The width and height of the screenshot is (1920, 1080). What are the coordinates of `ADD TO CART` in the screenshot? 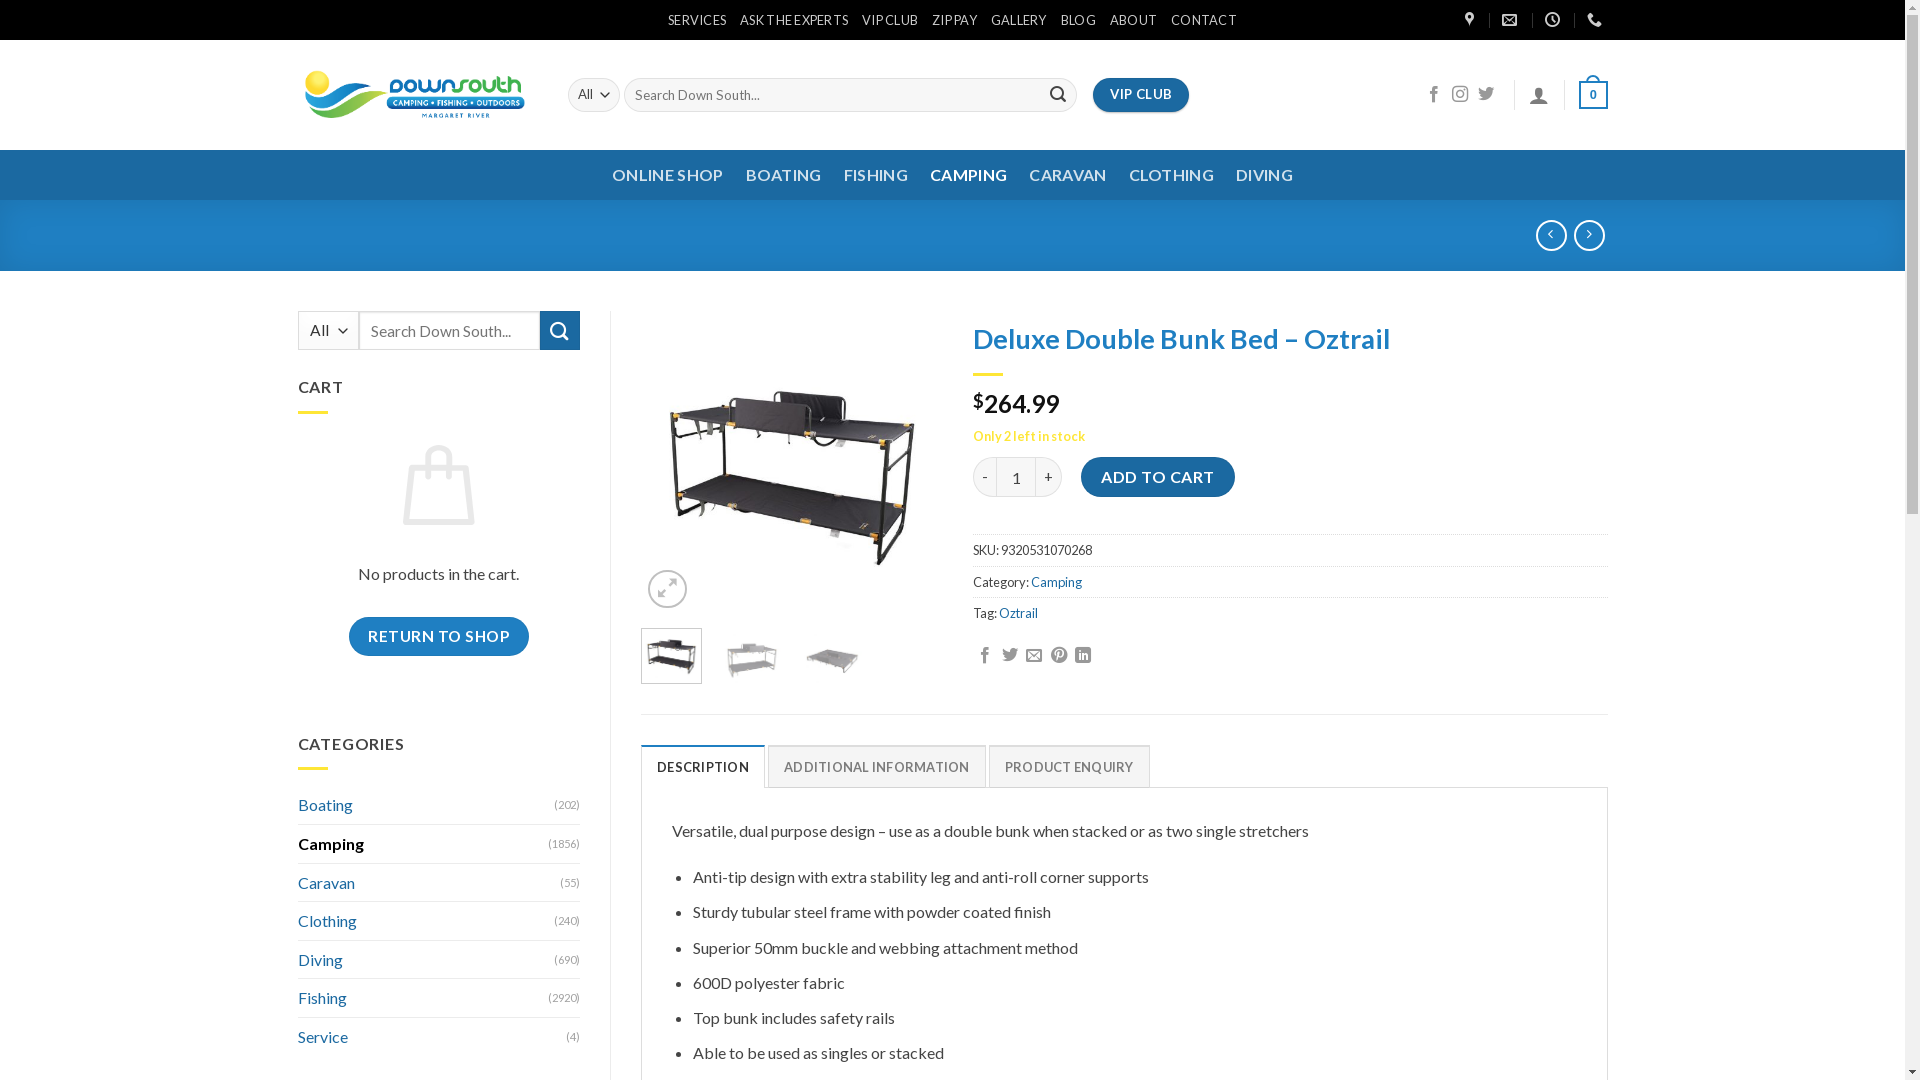 It's located at (1158, 477).